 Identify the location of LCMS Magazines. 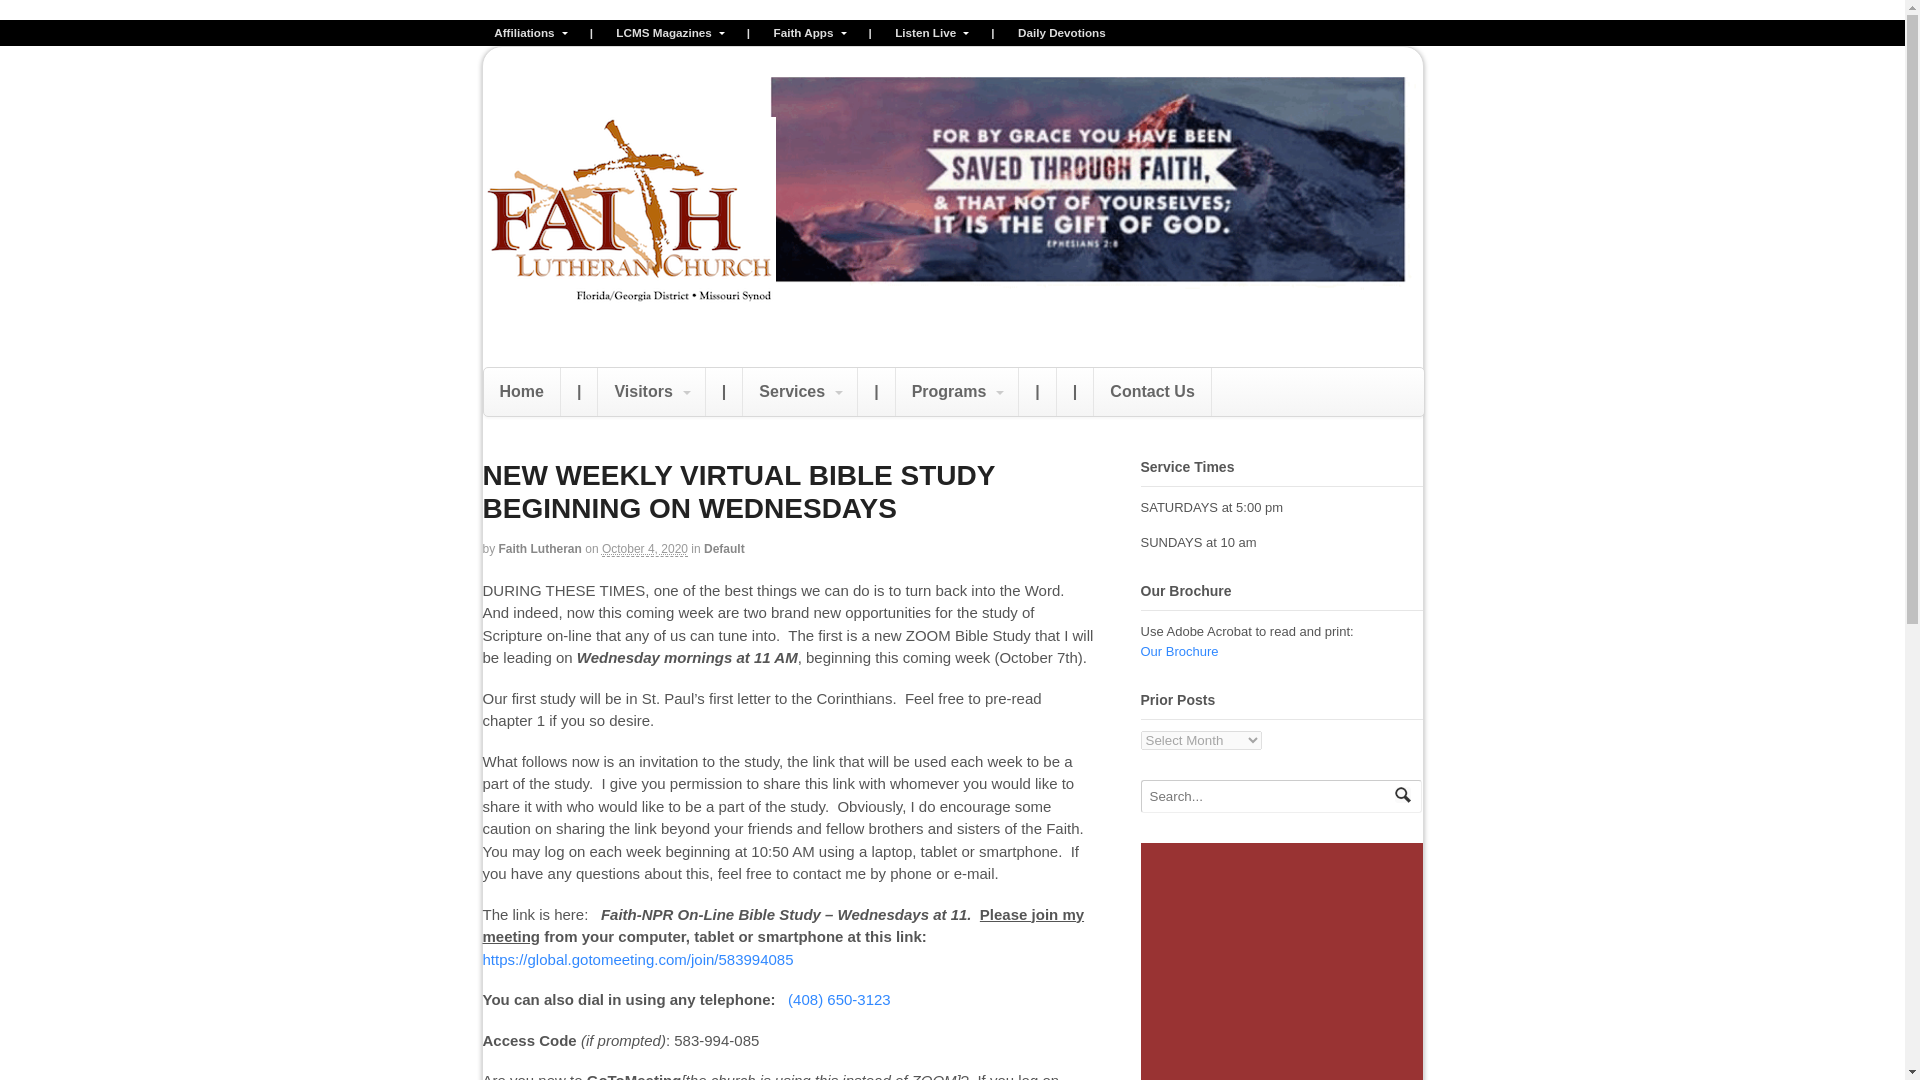
(670, 33).